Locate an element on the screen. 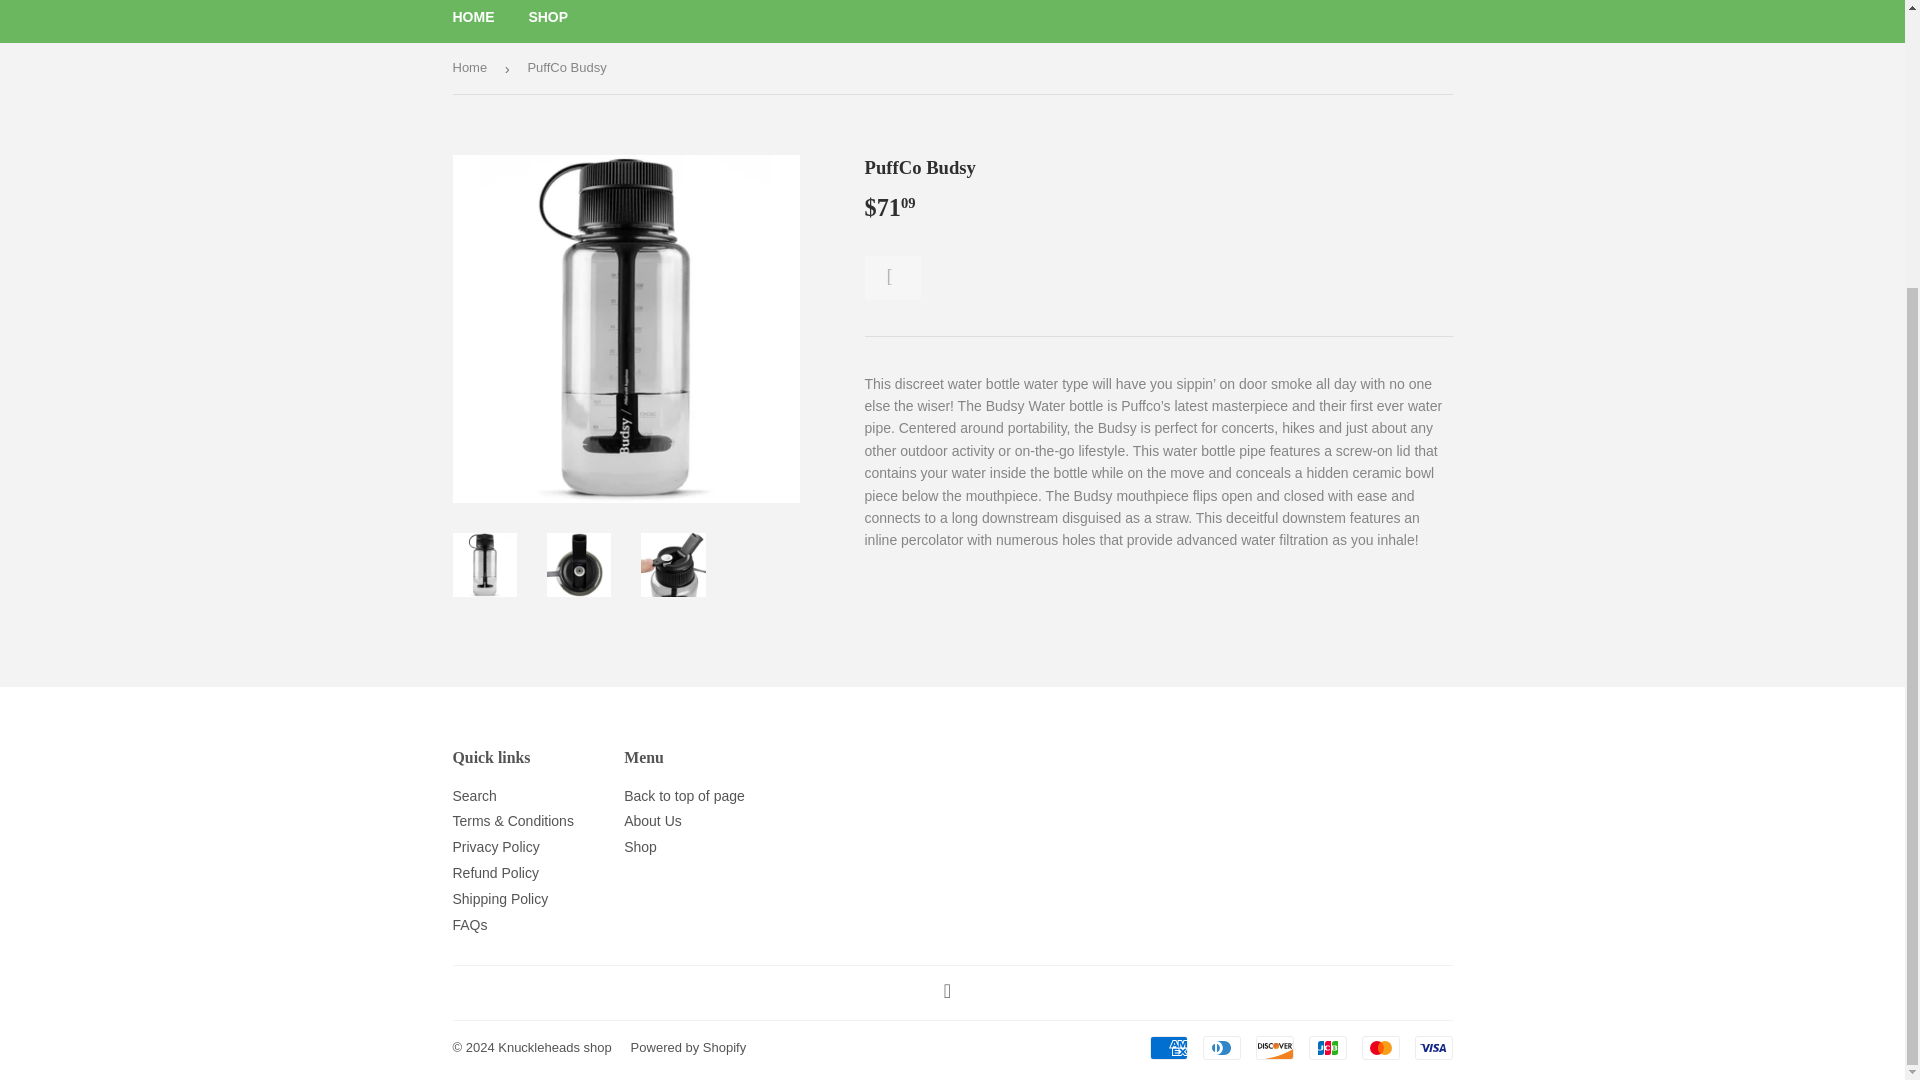  Visa is located at coordinates (1432, 1047).